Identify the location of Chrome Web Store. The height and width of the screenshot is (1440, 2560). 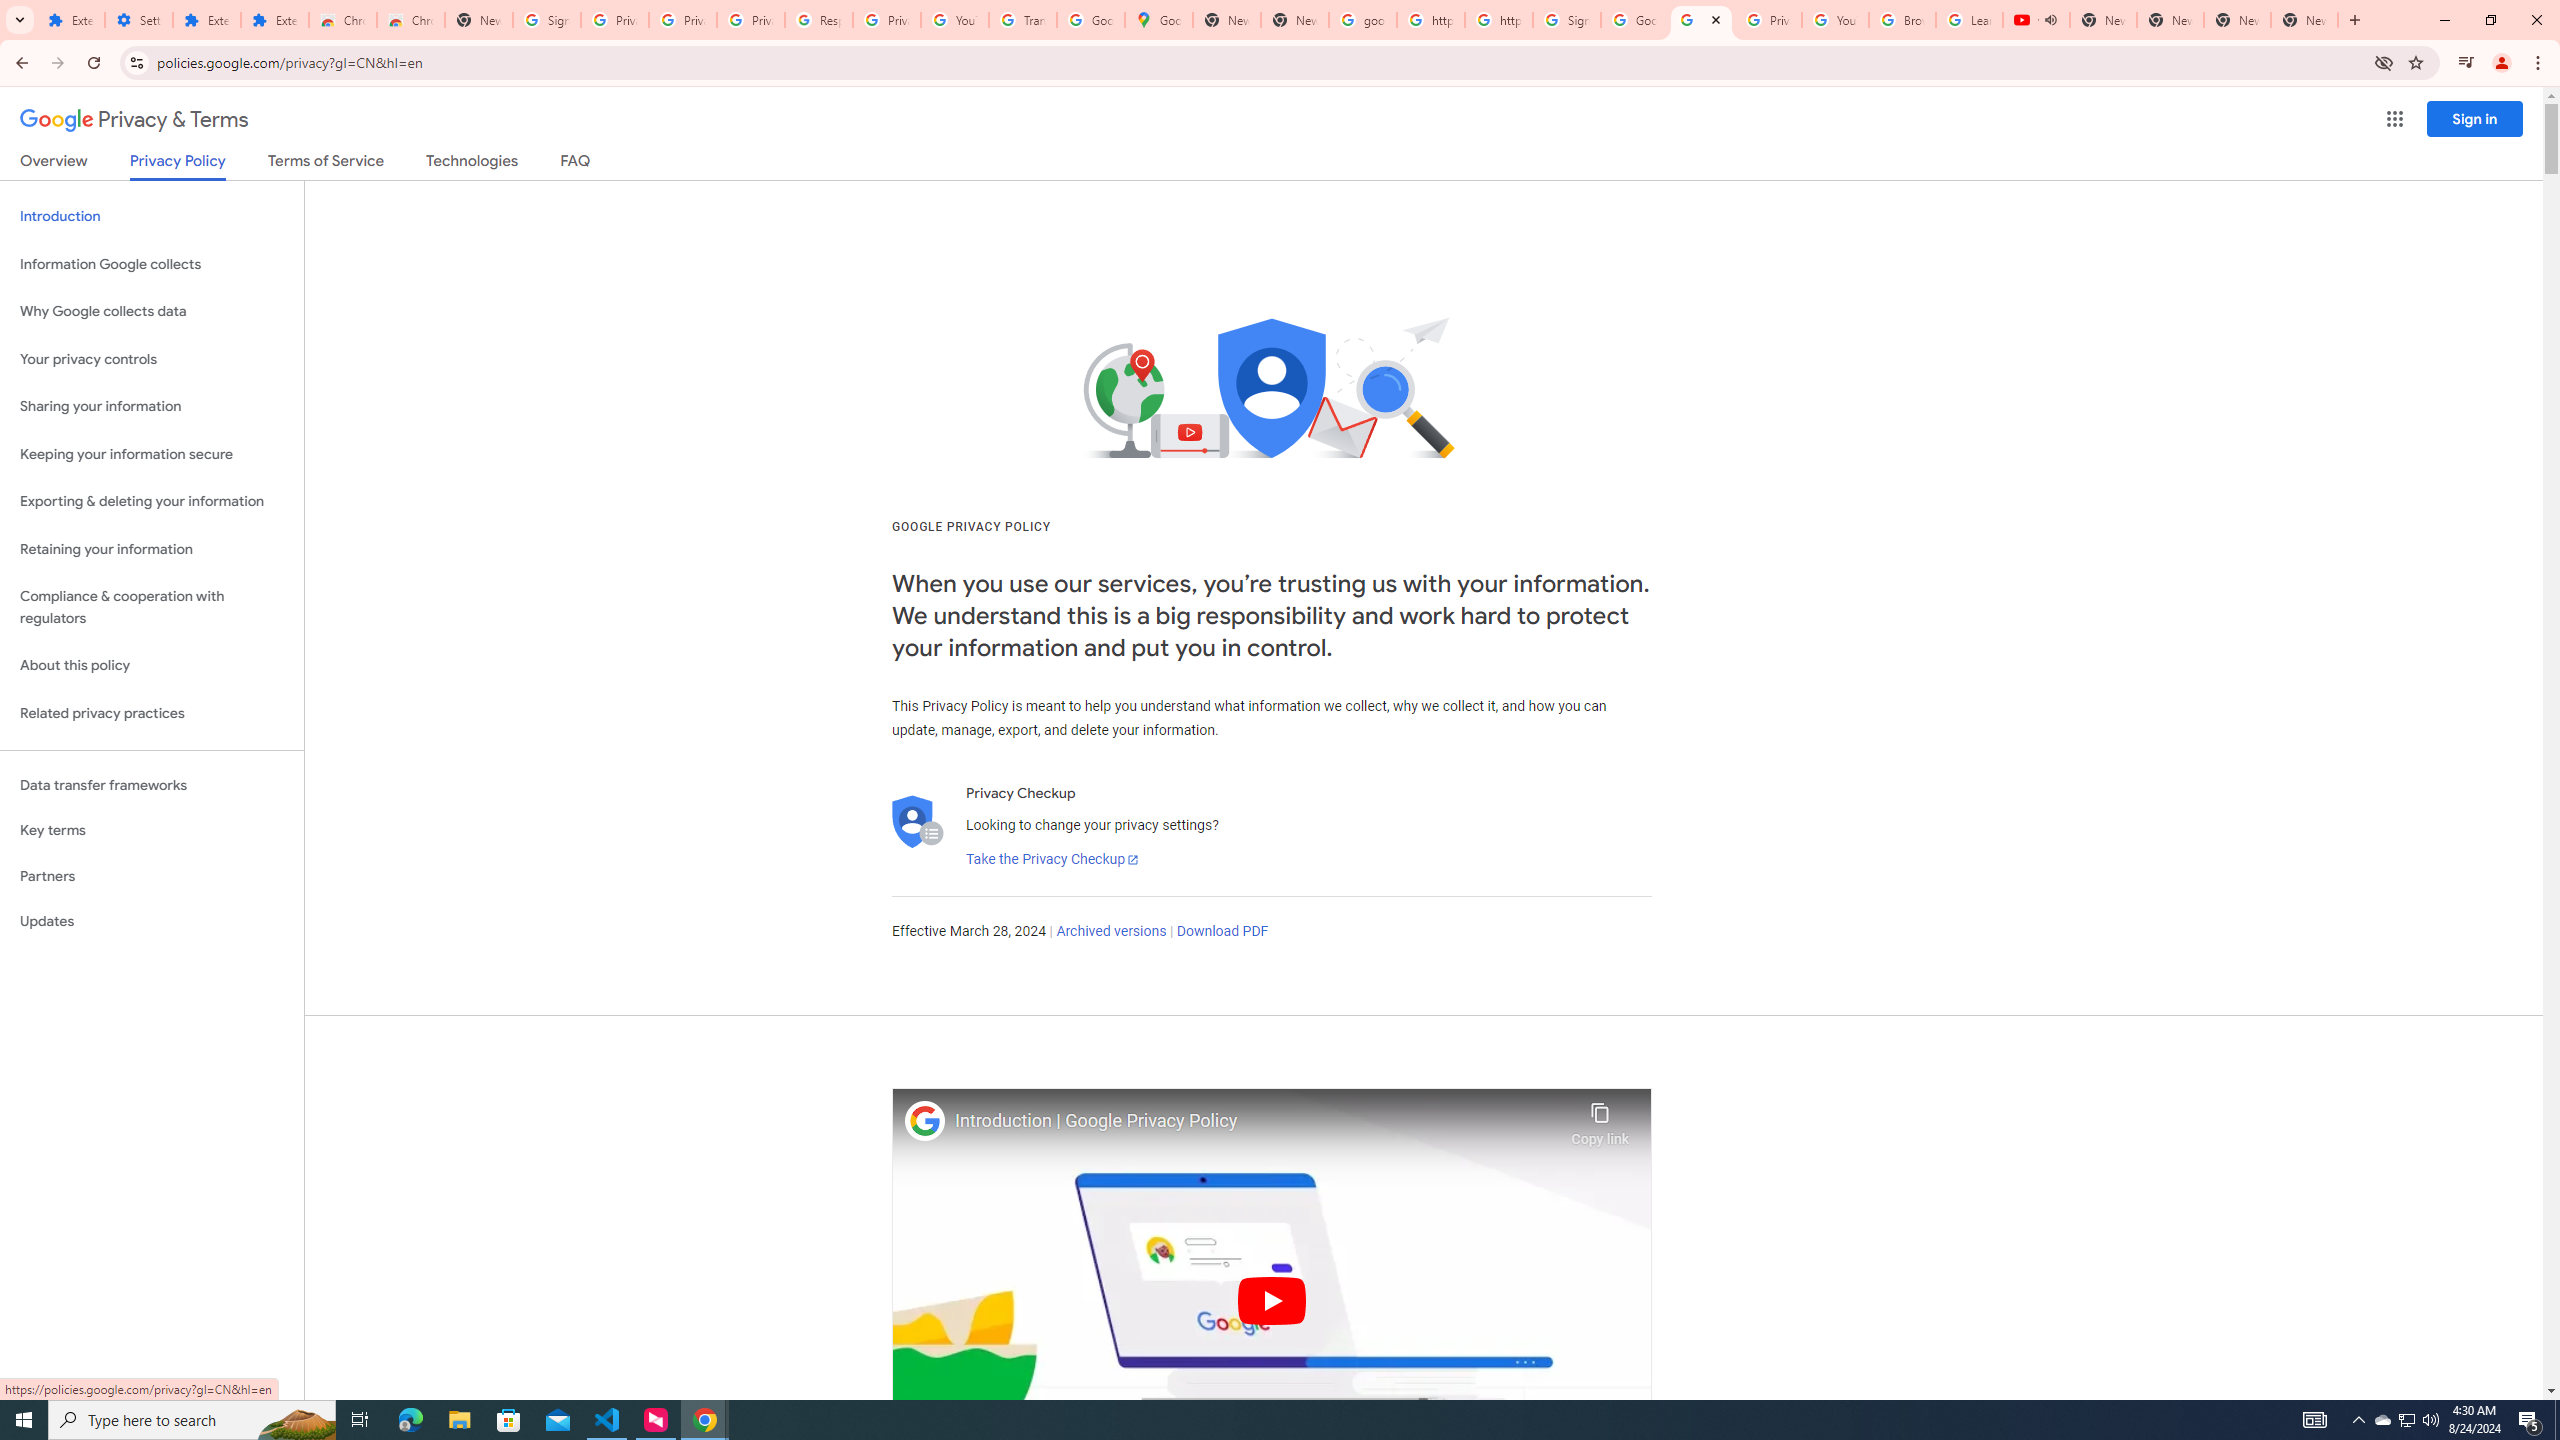
(342, 20).